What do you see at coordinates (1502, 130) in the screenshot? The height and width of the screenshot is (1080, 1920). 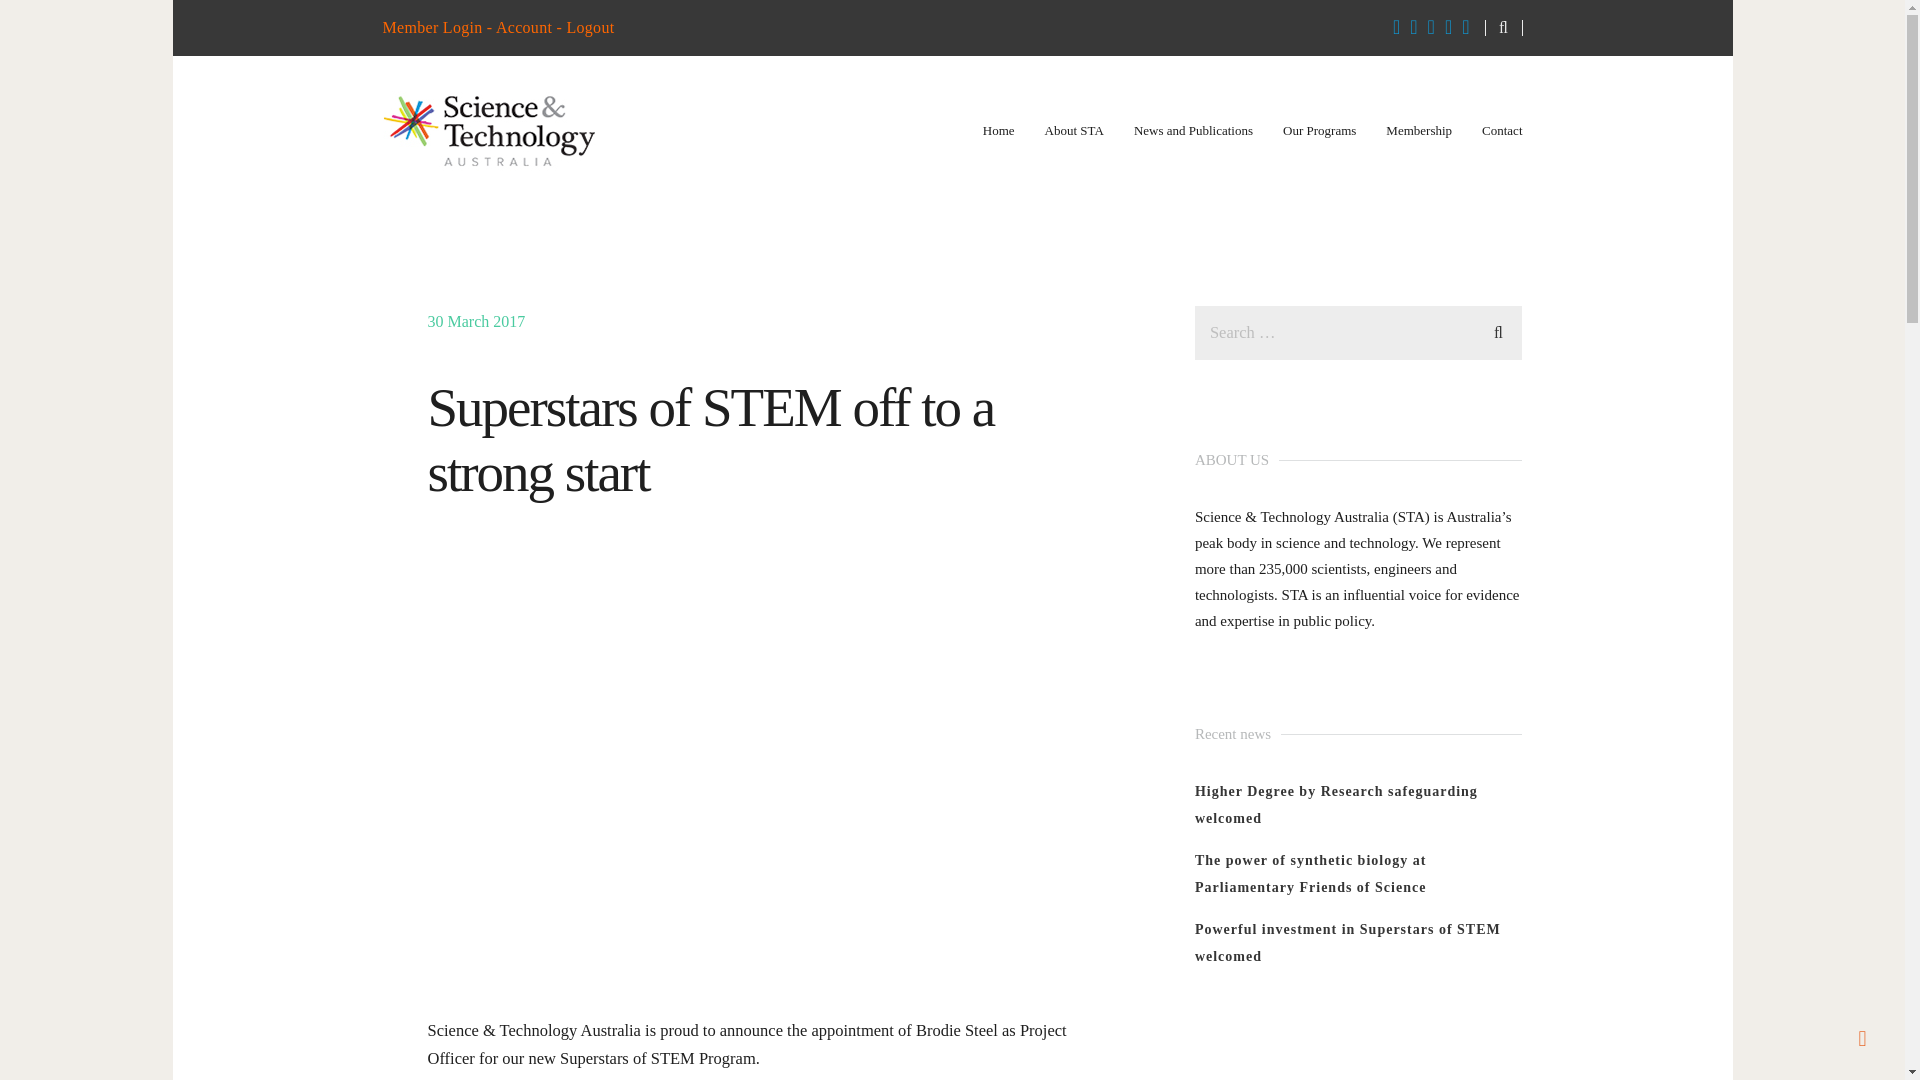 I see `Contact` at bounding box center [1502, 130].